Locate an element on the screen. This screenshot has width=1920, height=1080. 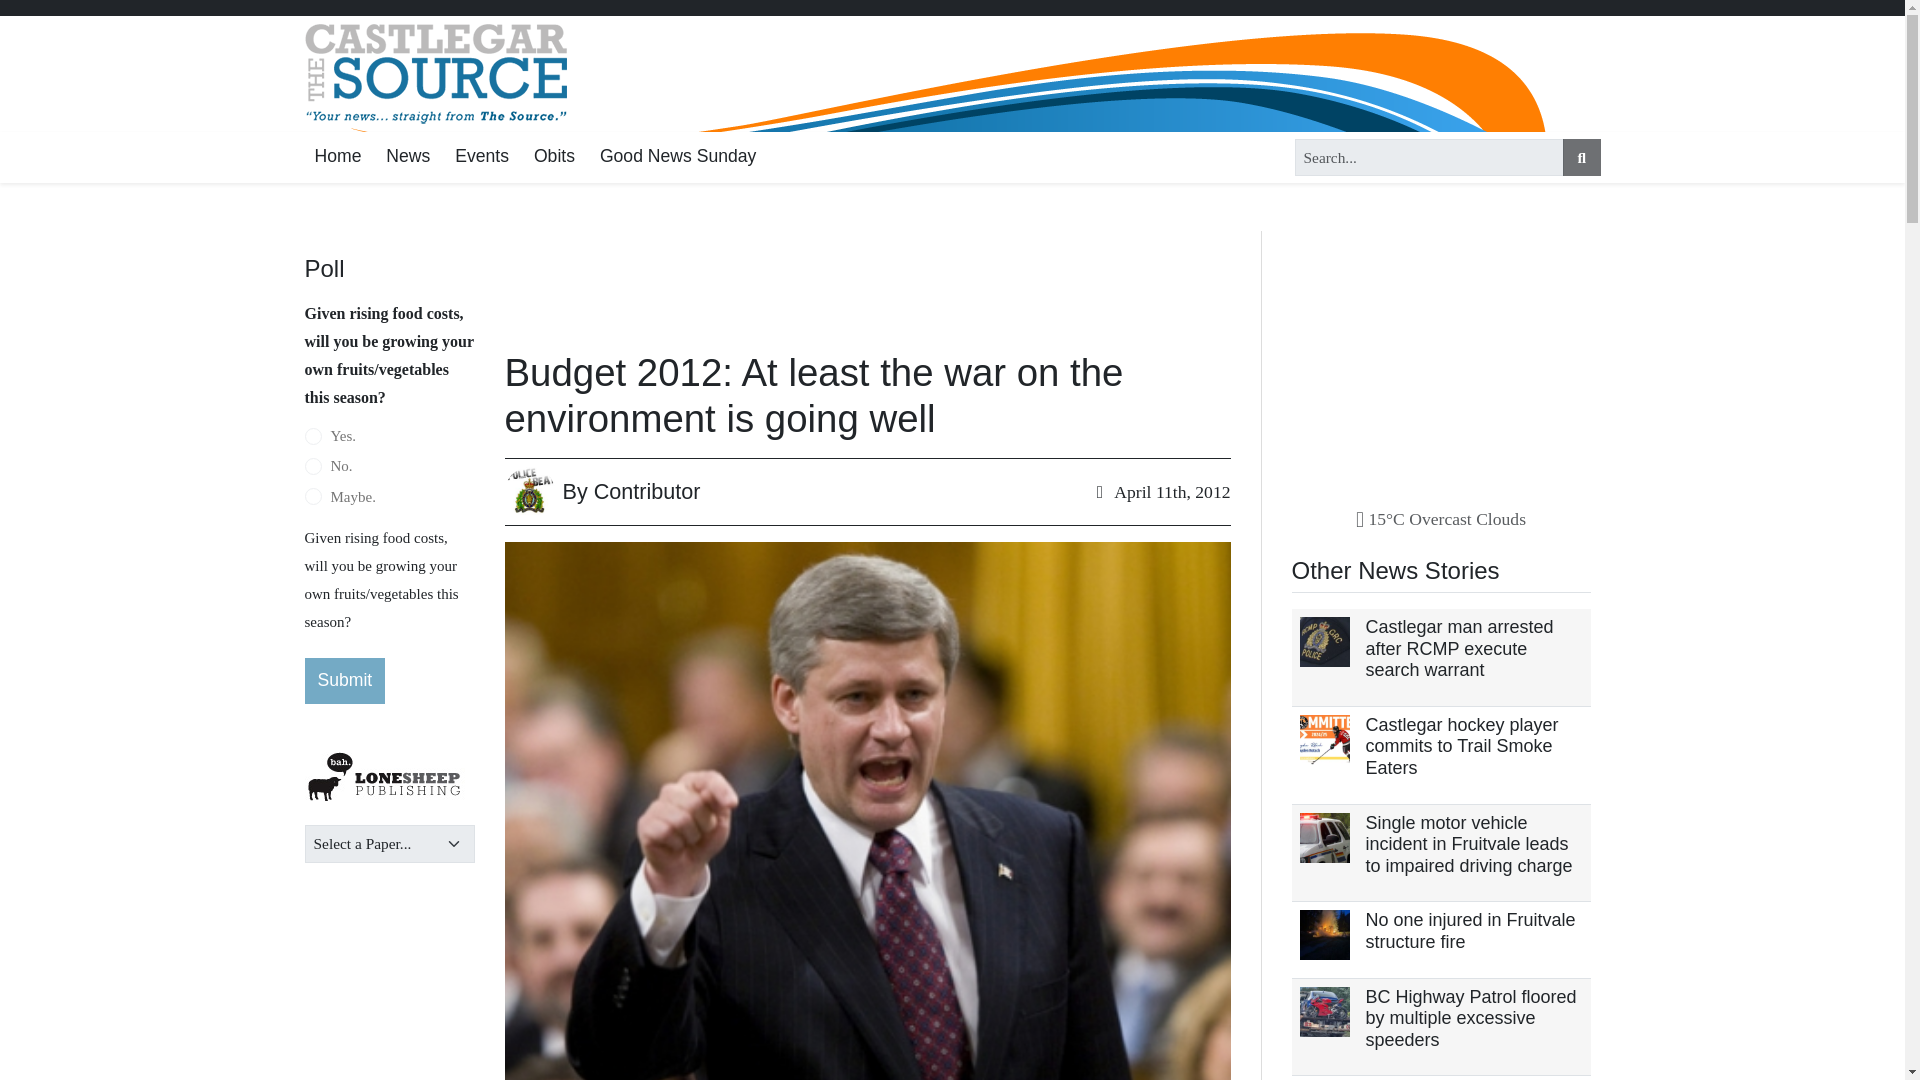
News is located at coordinates (408, 156).